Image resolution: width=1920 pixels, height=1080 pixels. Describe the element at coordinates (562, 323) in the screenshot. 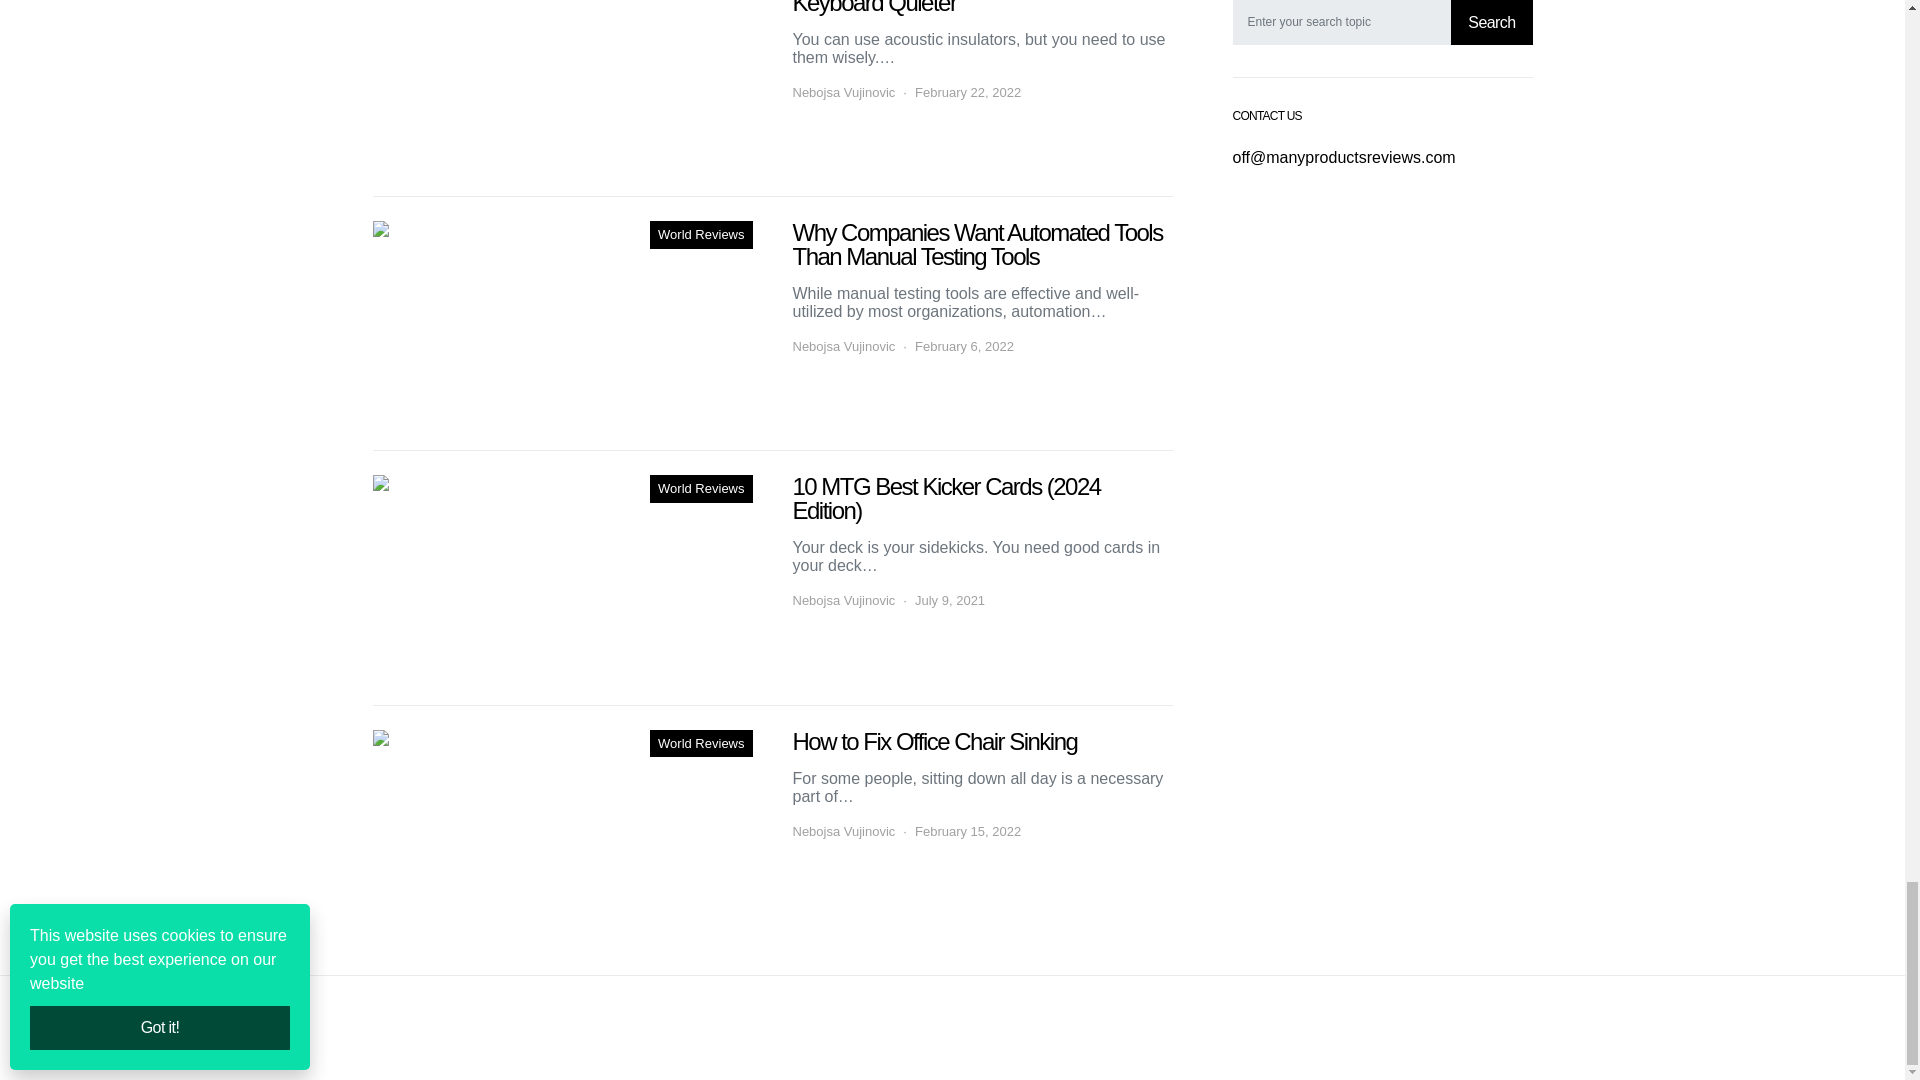

I see `5 Things to Consider When Buying New Tech Products` at that location.